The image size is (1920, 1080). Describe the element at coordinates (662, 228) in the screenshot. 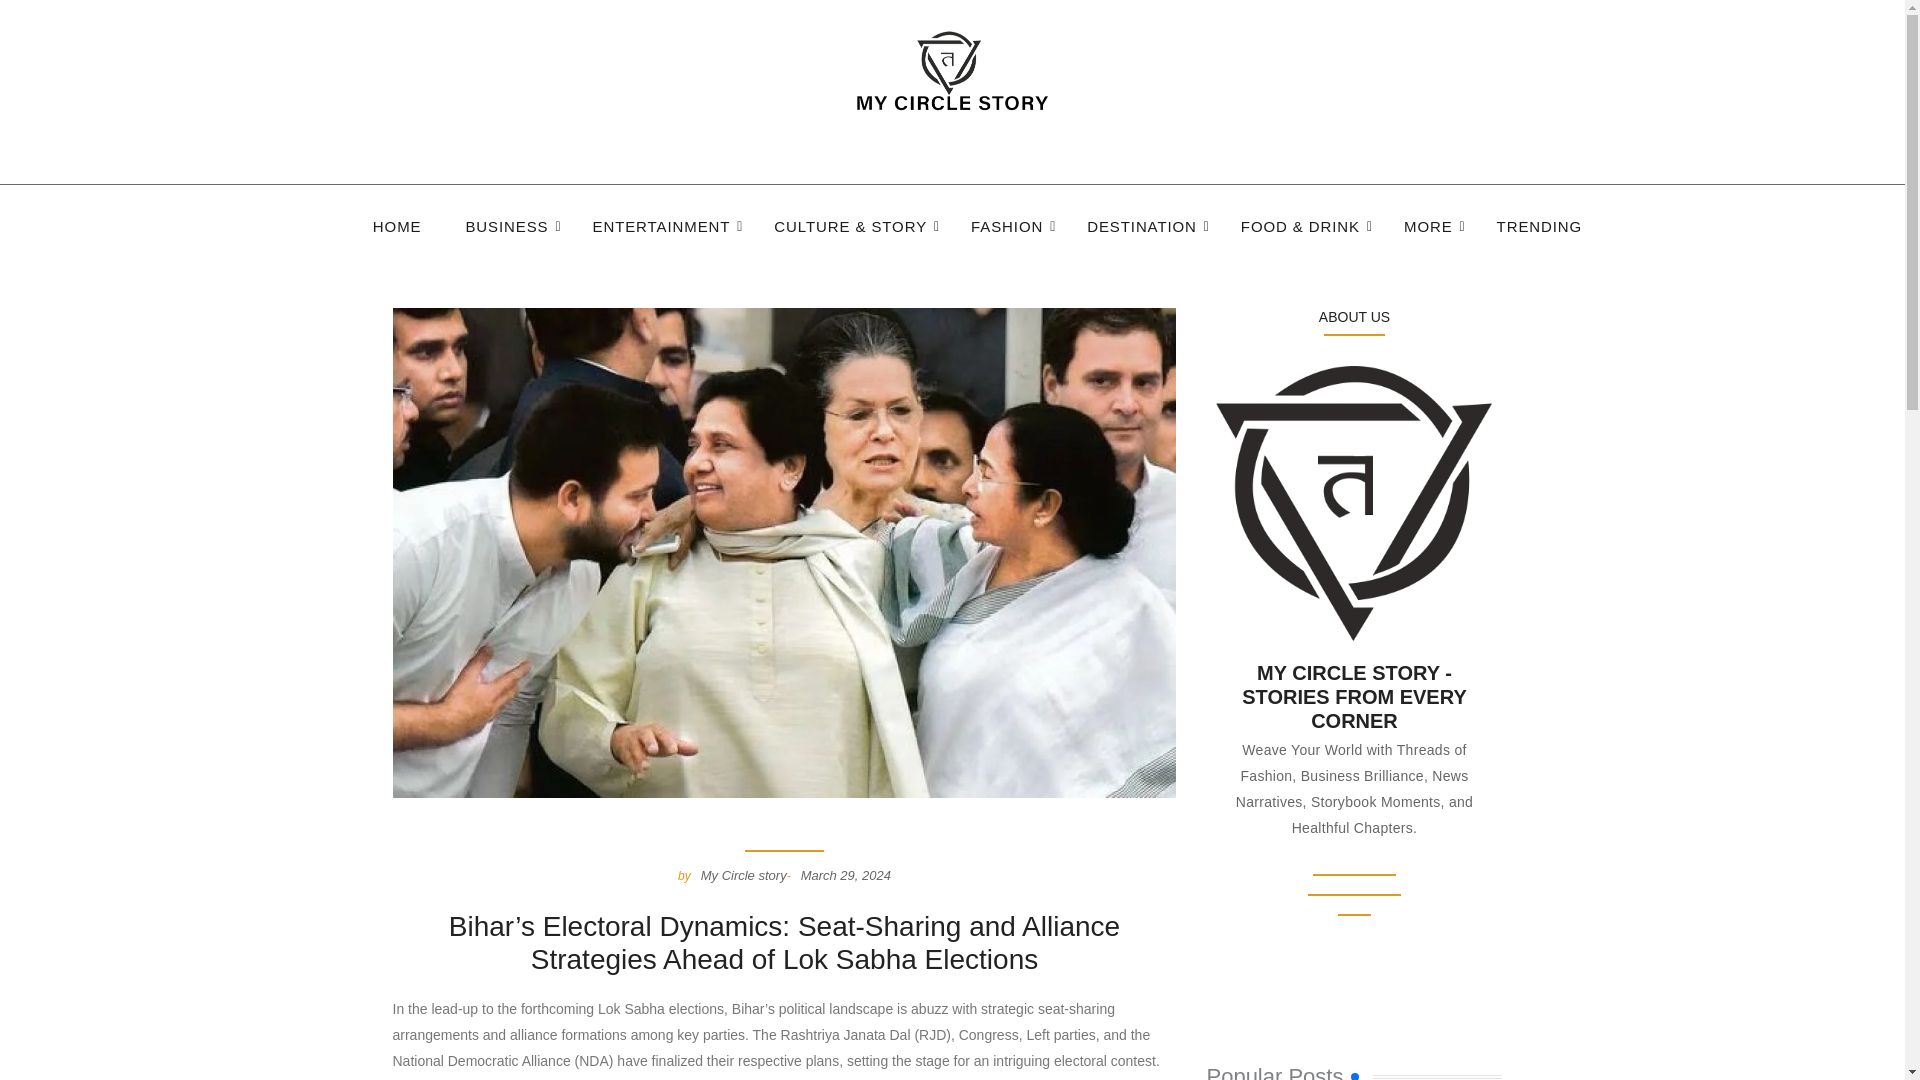

I see `ENTERTAINMENT` at that location.